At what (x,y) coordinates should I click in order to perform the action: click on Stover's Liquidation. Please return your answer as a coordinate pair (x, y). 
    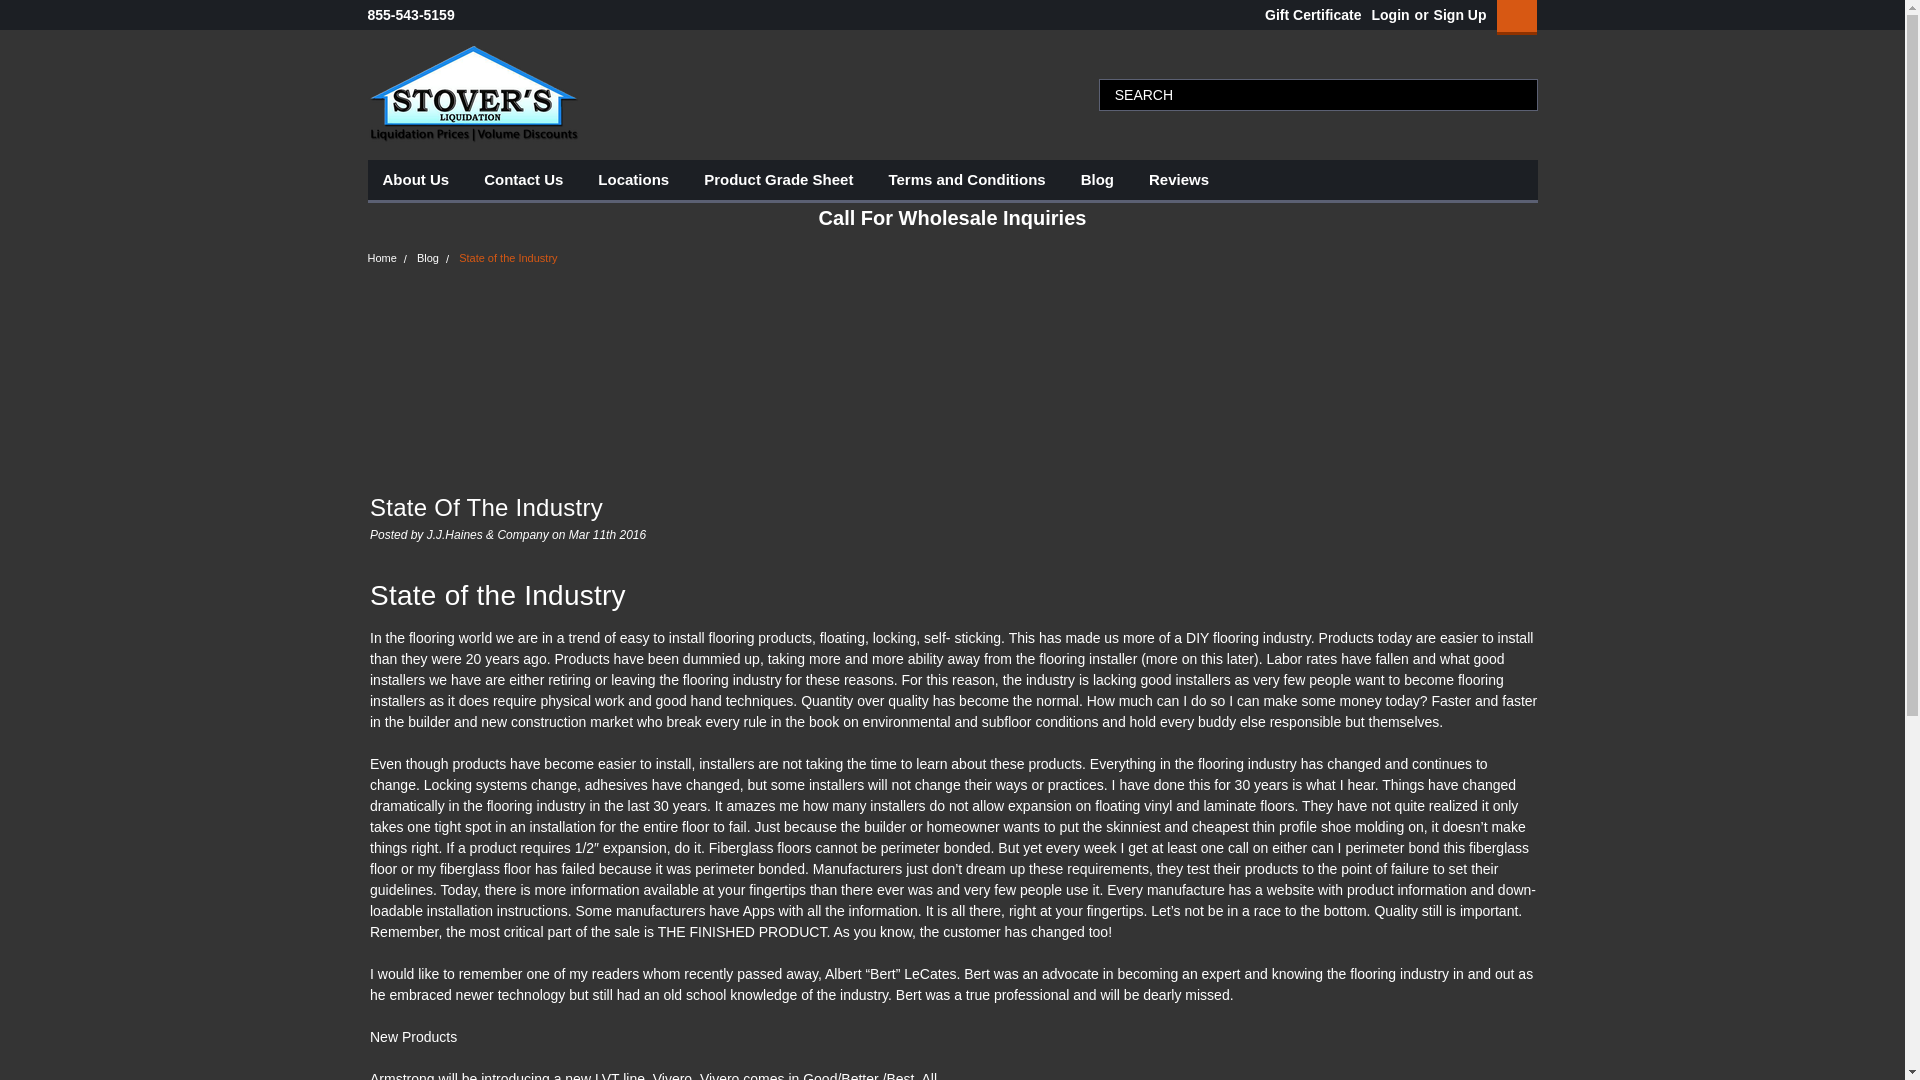
    Looking at the image, I should click on (474, 94).